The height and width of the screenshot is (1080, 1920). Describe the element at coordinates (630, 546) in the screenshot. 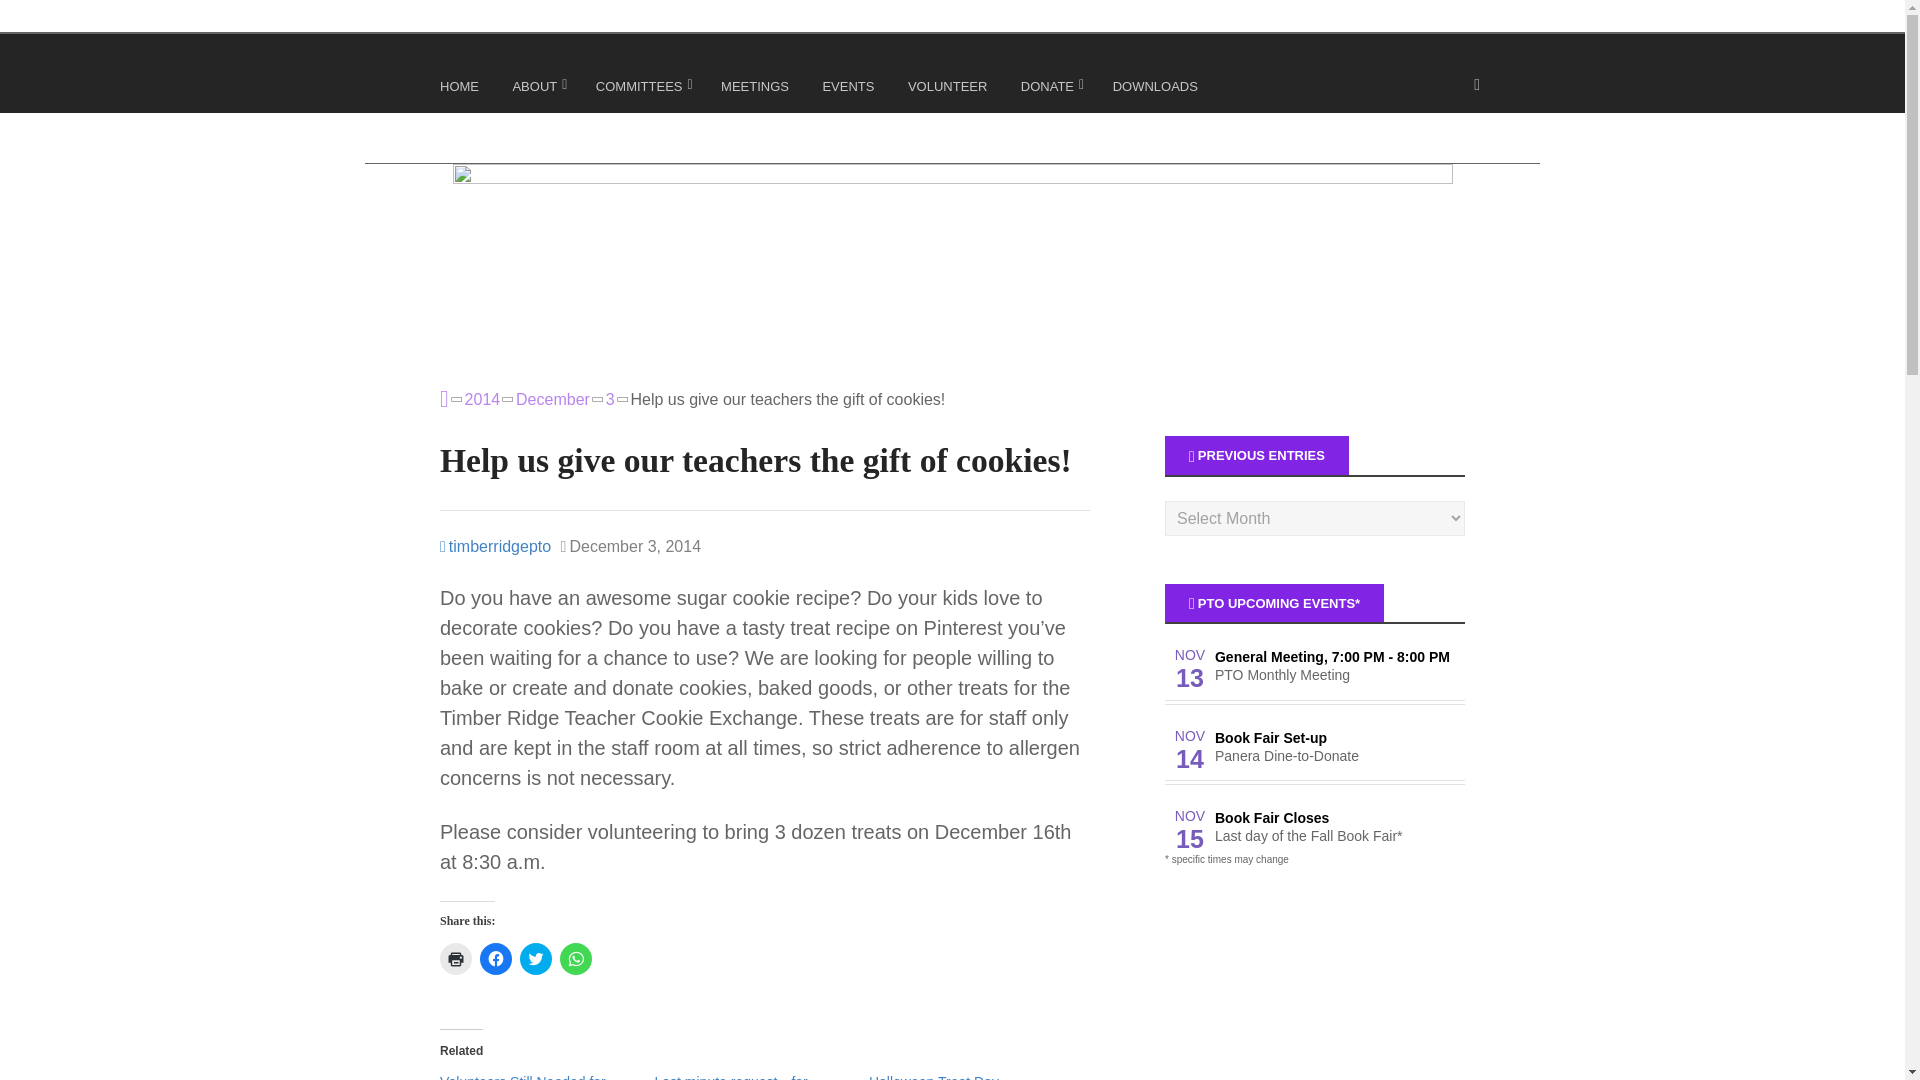

I see `Wednesday, December 3, 2014, 7:51 pm` at that location.